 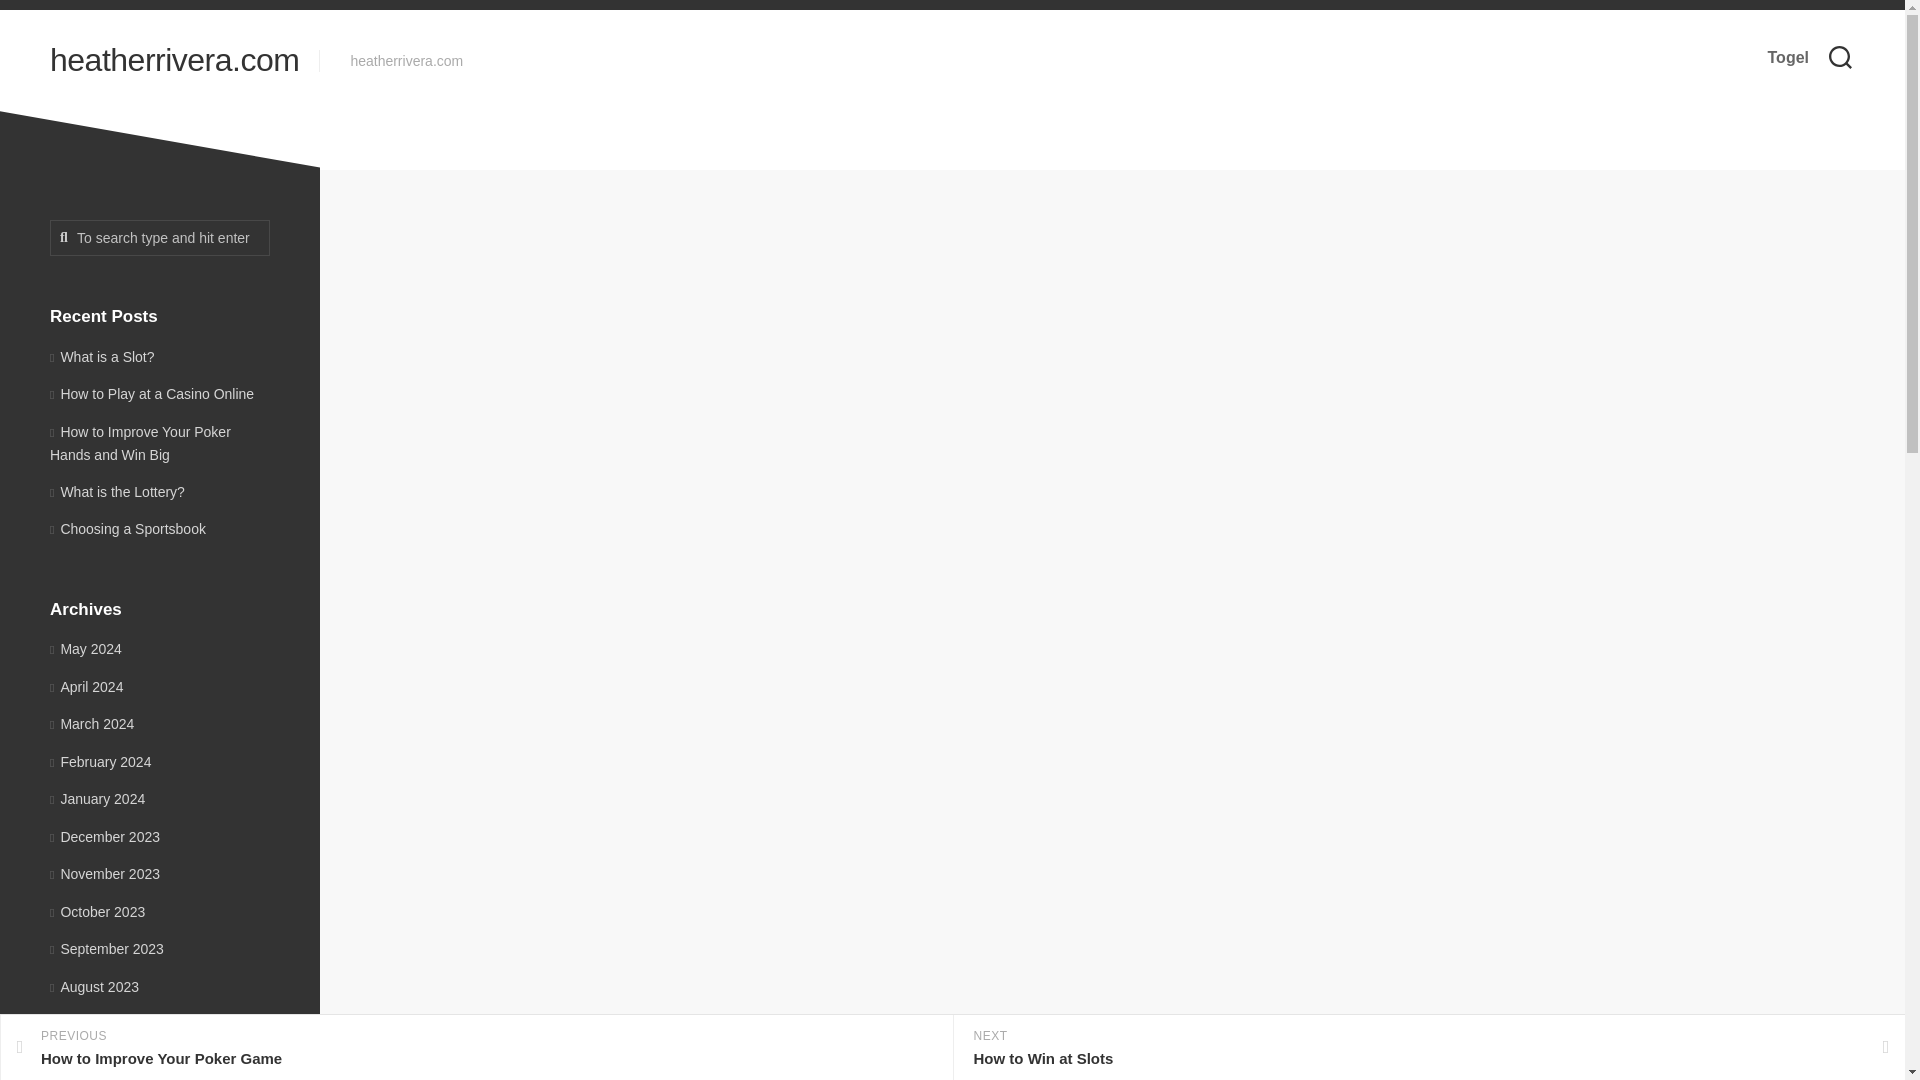 What do you see at coordinates (140, 444) in the screenshot?
I see `How to Improve Your Poker Hands and Win Big` at bounding box center [140, 444].